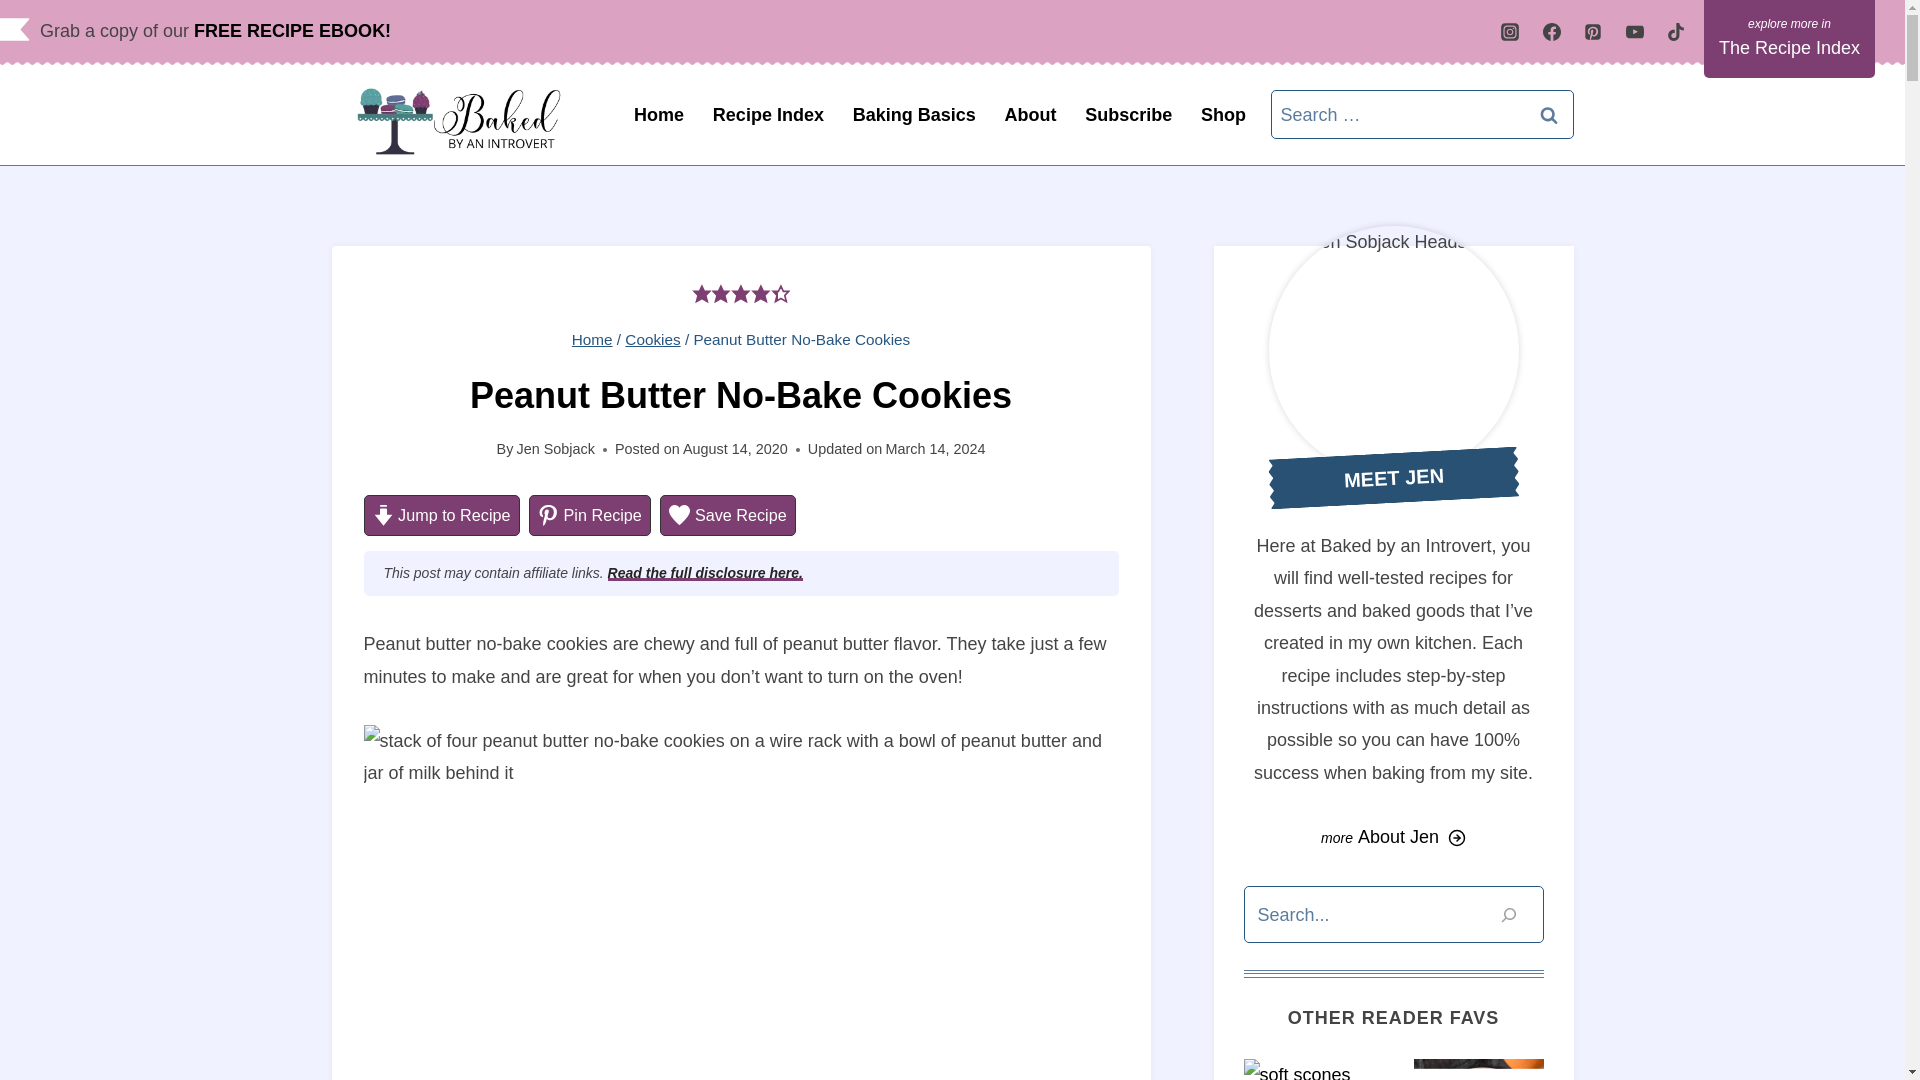 This screenshot has width=1920, height=1080. What do you see at coordinates (652, 338) in the screenshot?
I see `Cookies` at bounding box center [652, 338].